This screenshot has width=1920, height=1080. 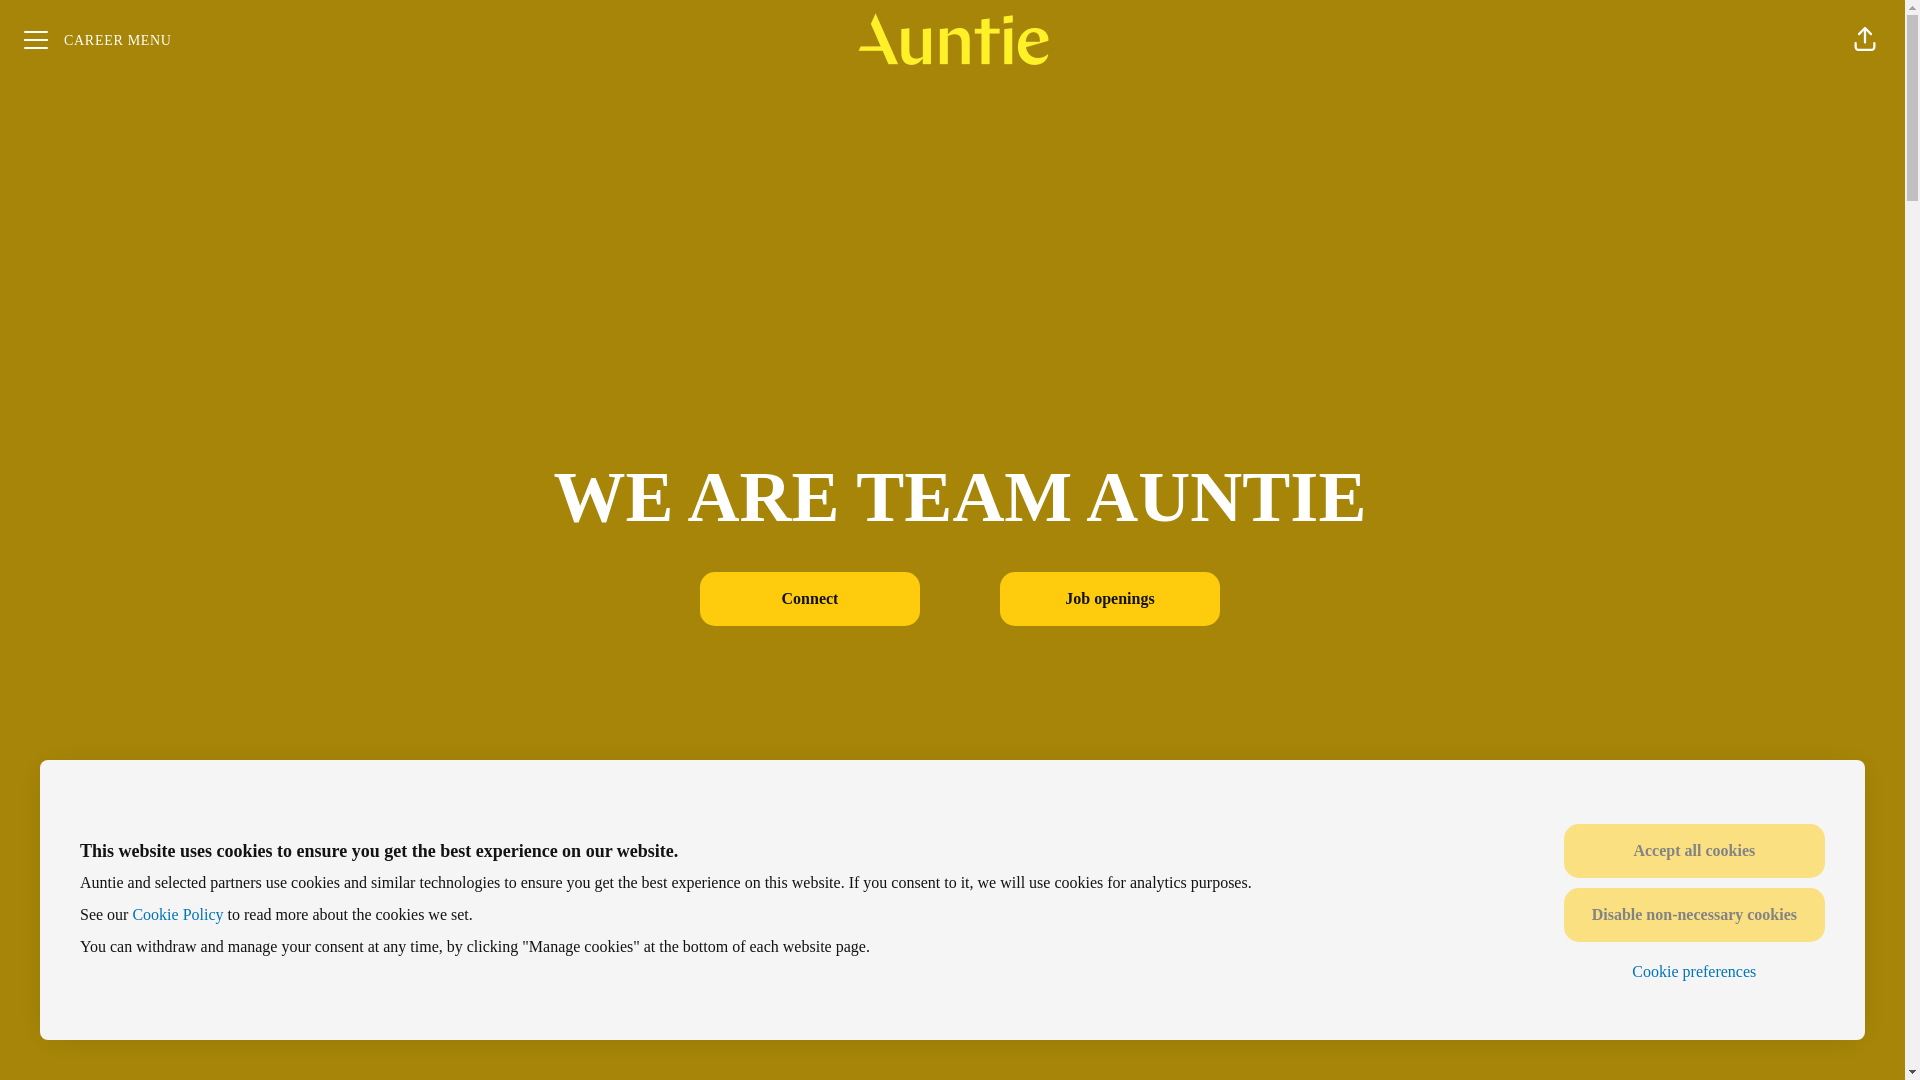 What do you see at coordinates (98, 40) in the screenshot?
I see `Career menu` at bounding box center [98, 40].